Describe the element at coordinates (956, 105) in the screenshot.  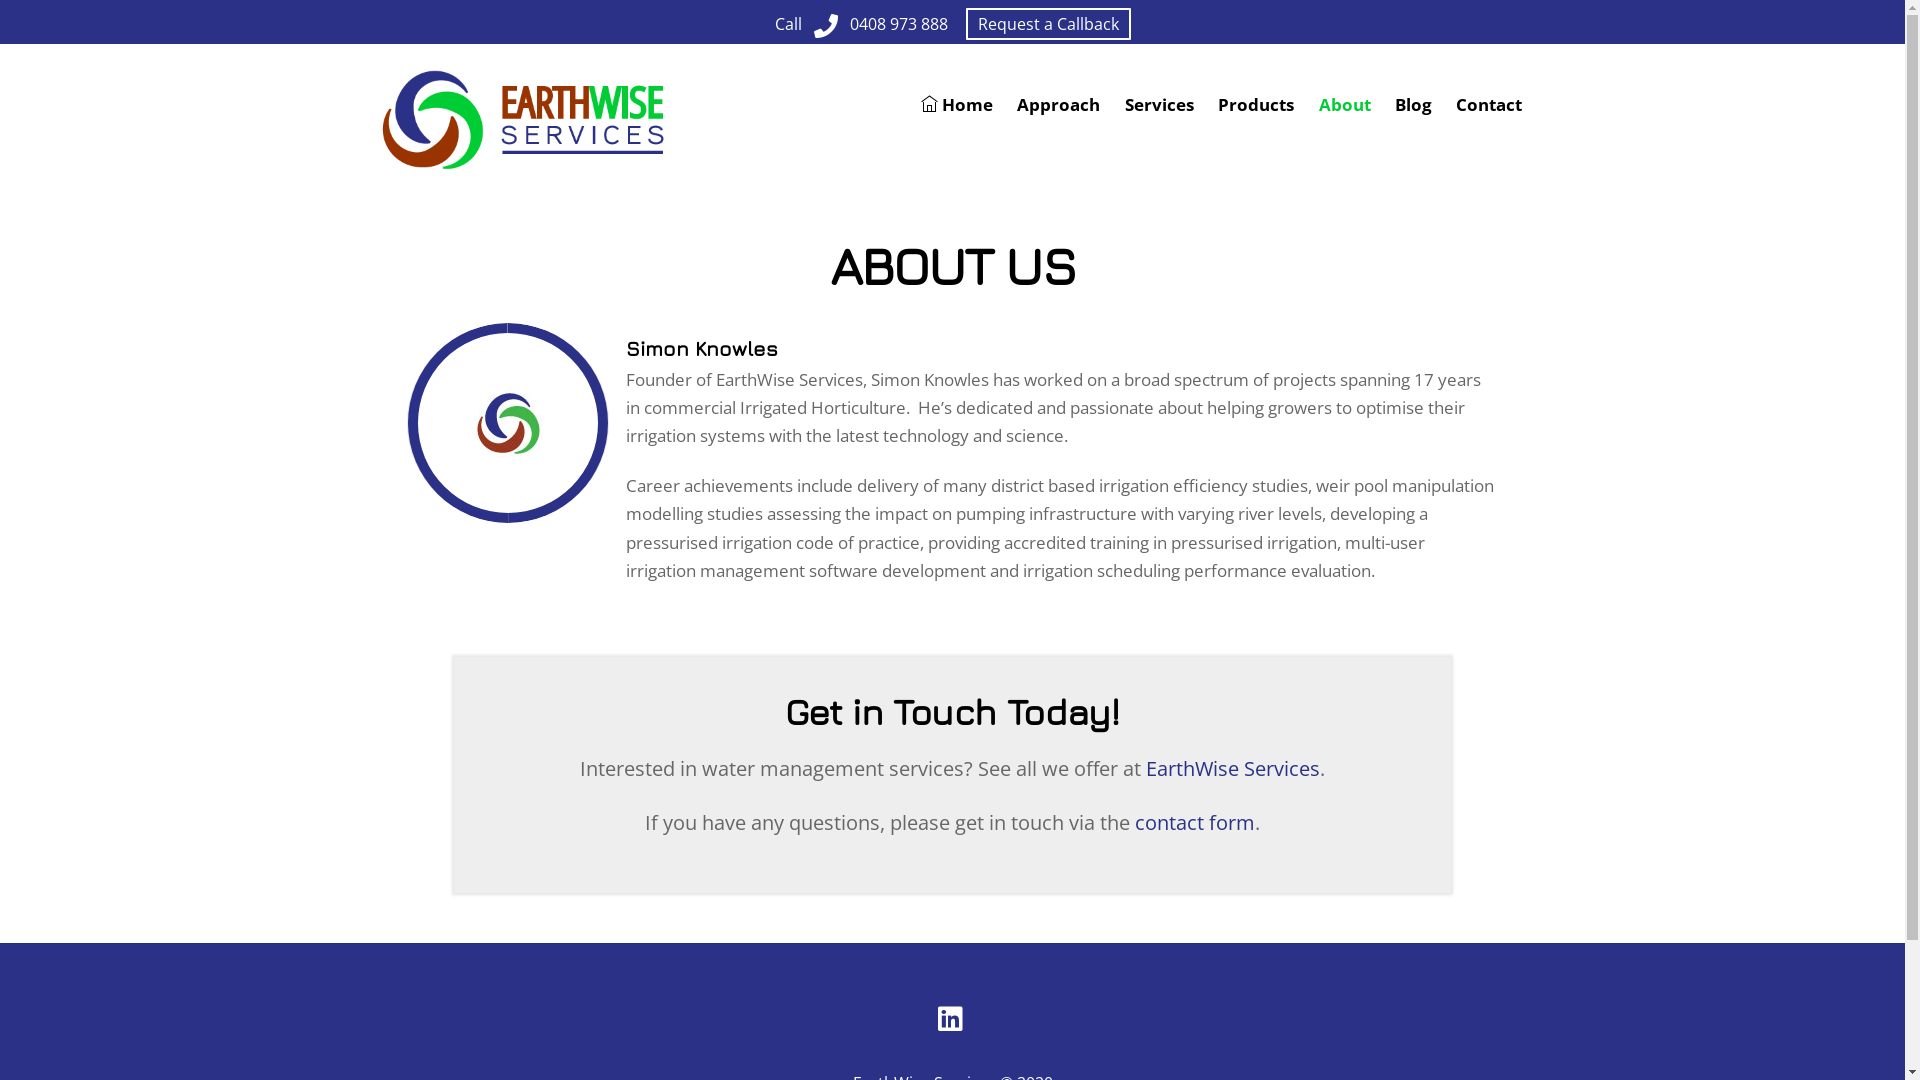
I see `Home` at that location.